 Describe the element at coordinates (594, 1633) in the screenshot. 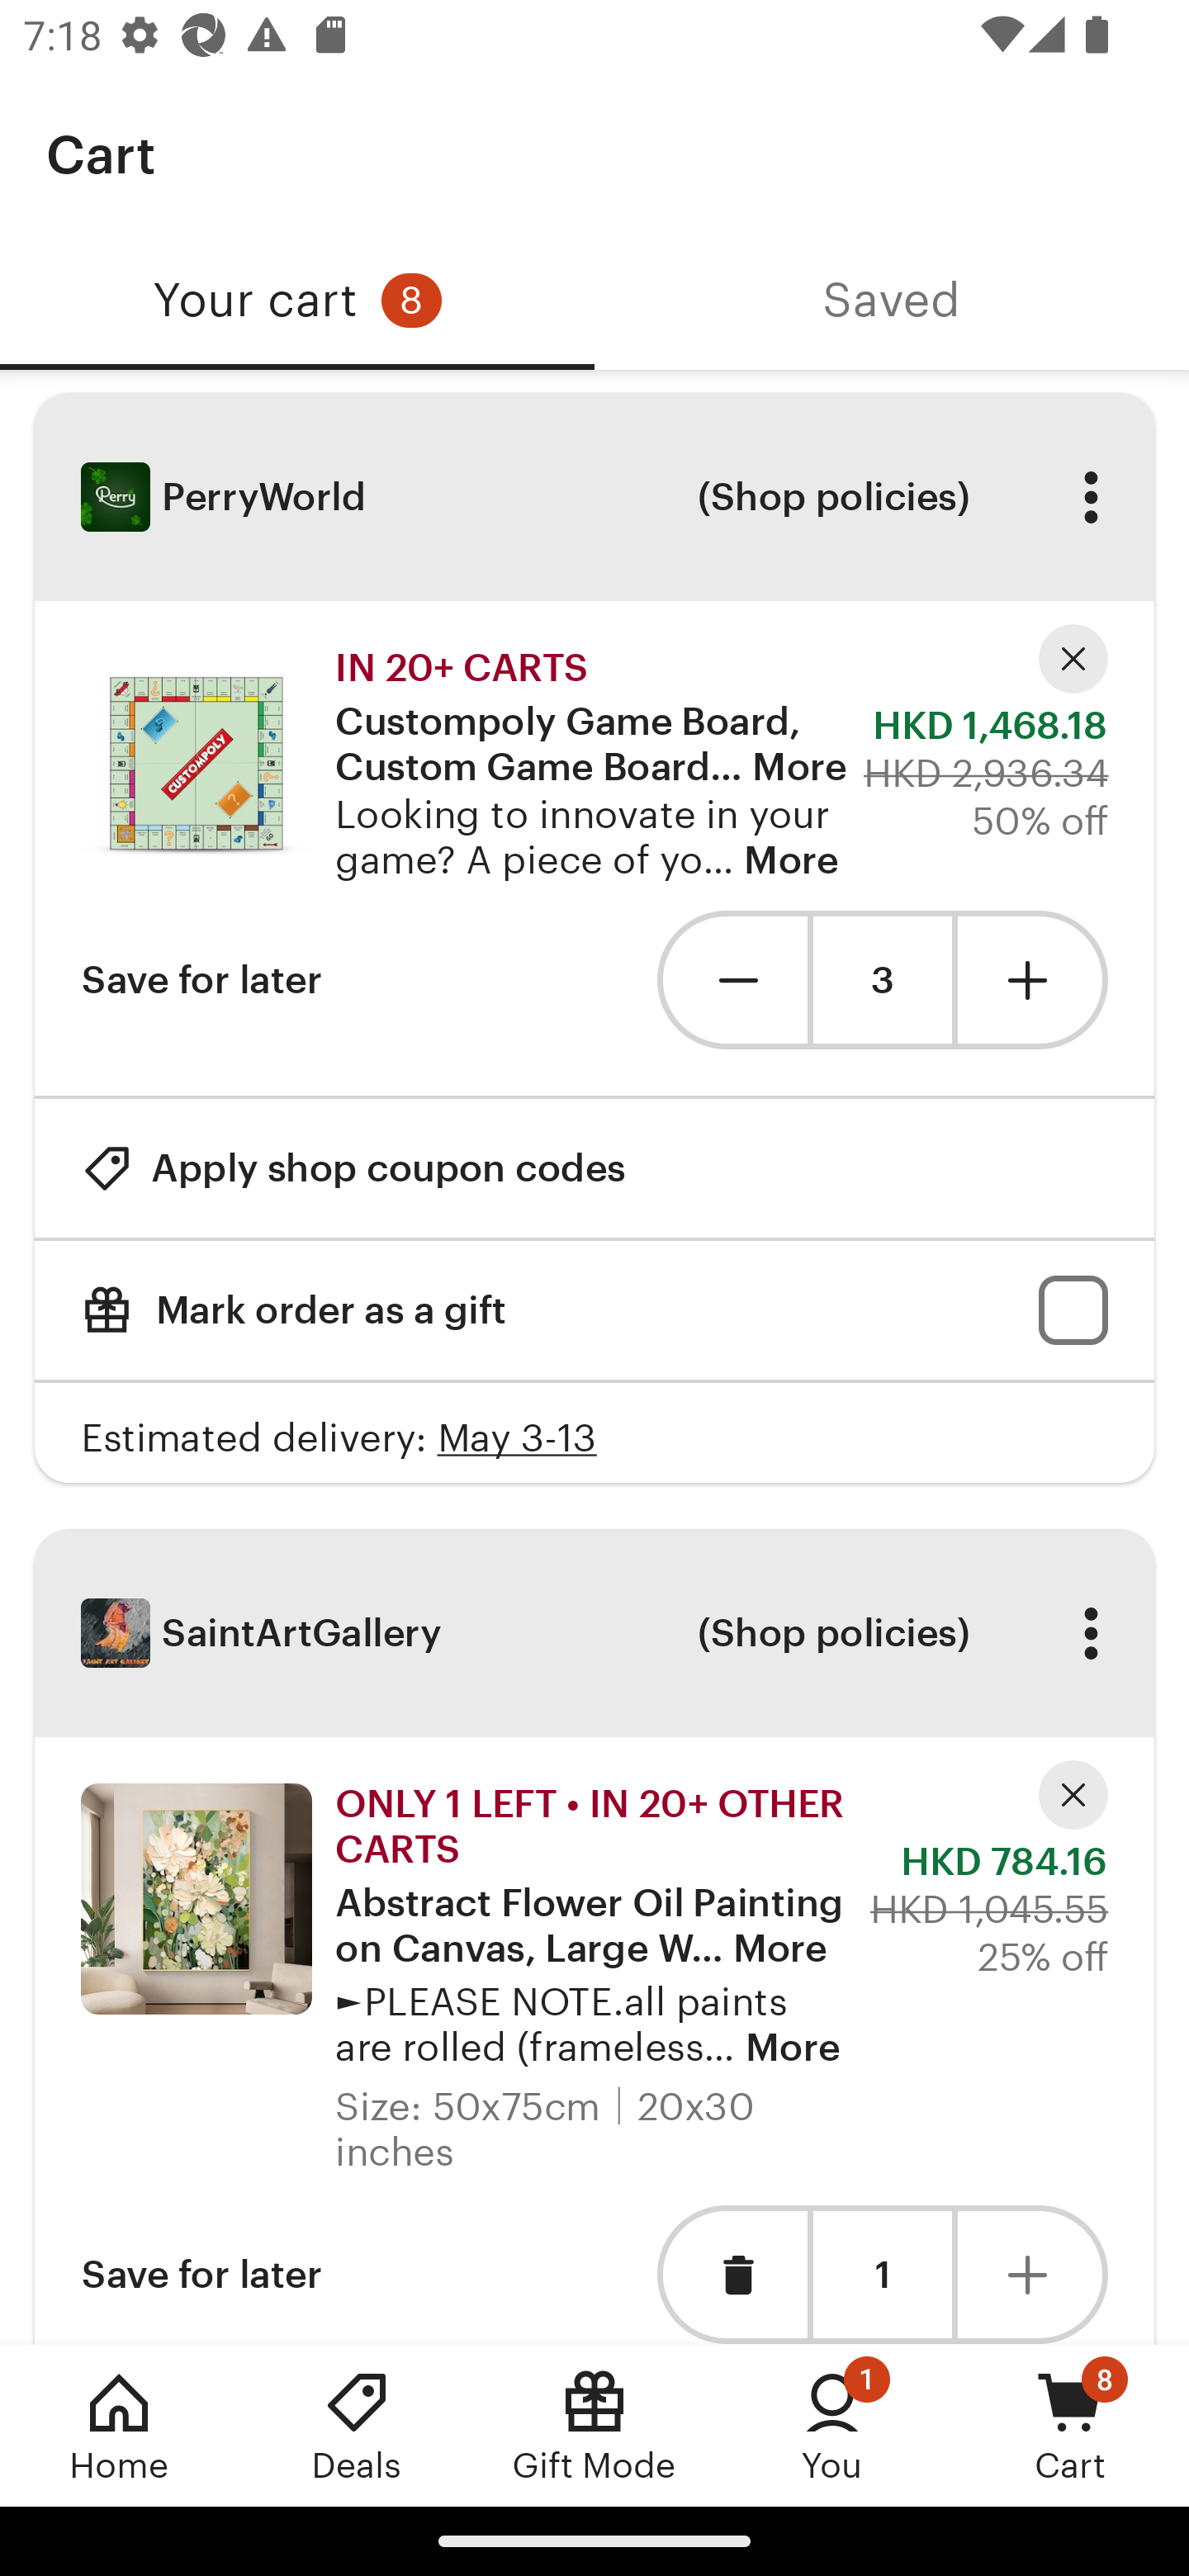

I see `SaintArtGallery (Shop policies) More options` at that location.